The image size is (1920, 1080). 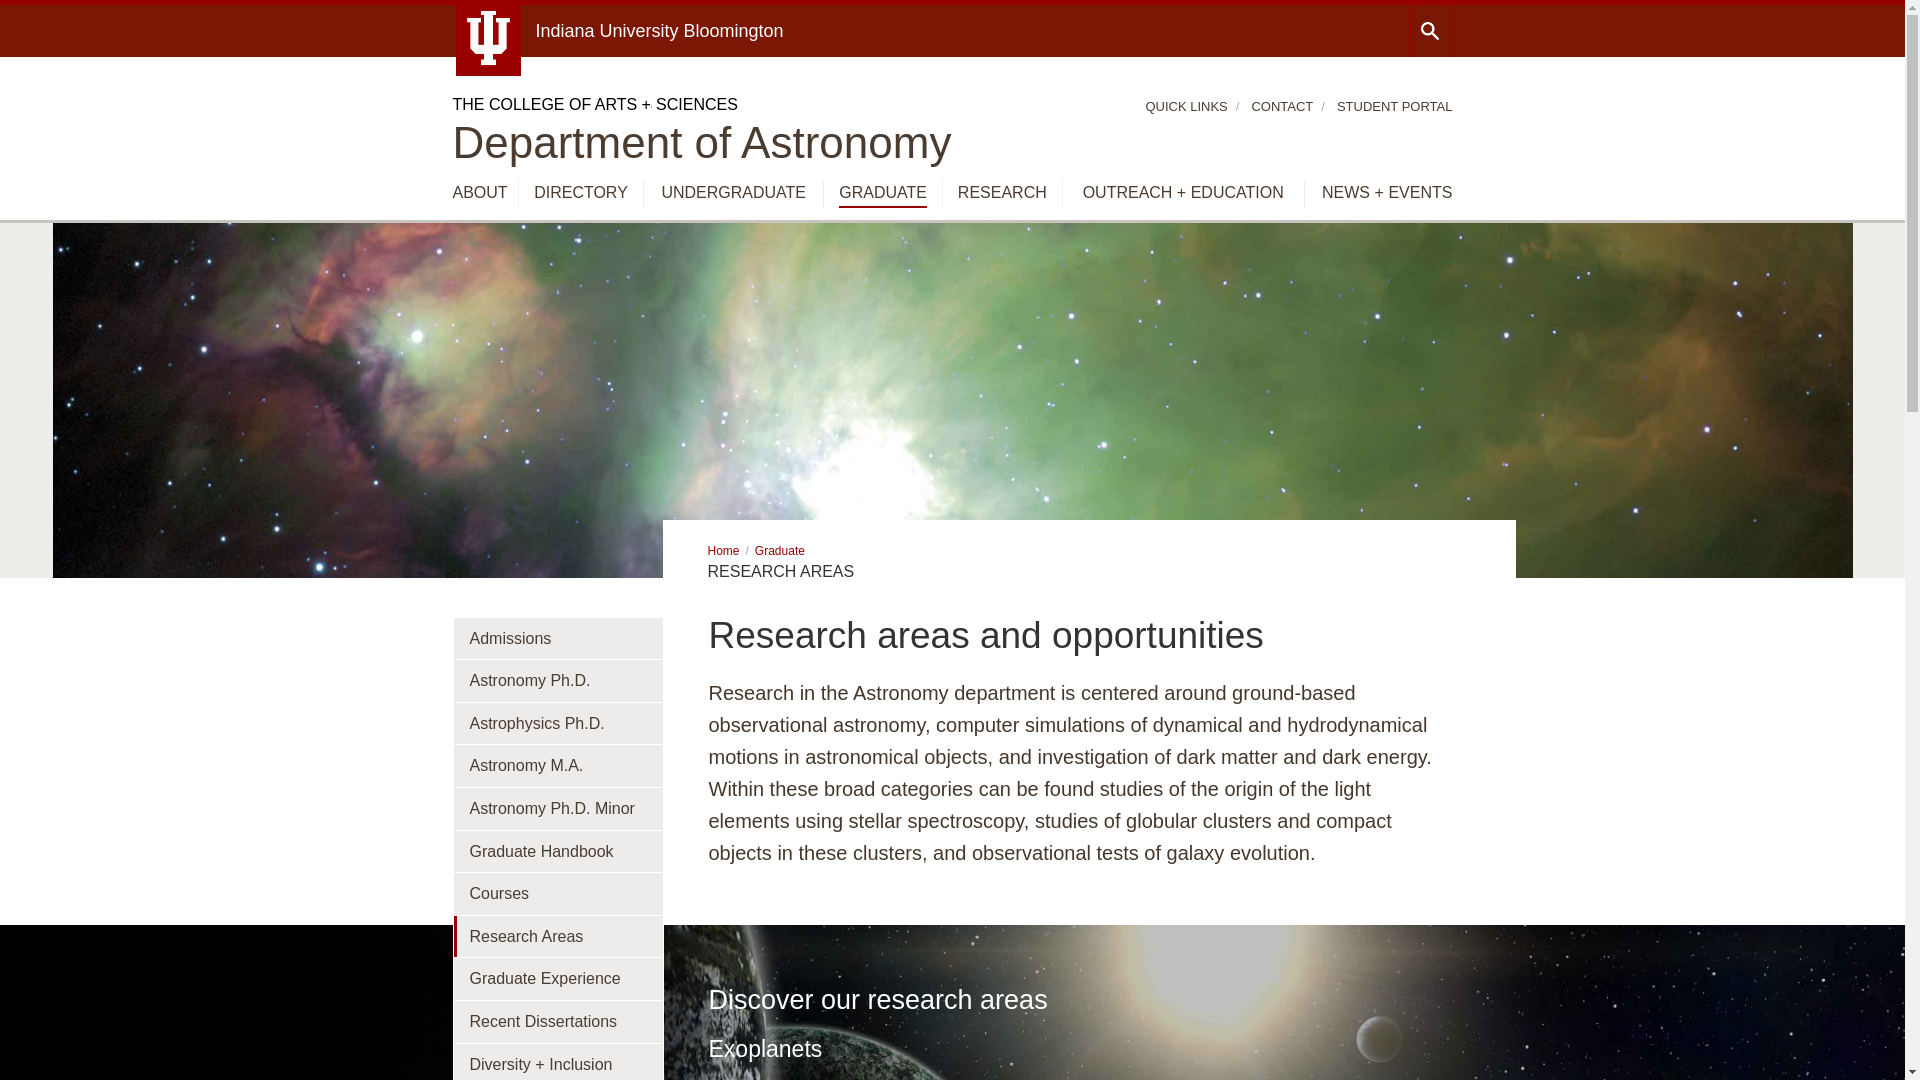 What do you see at coordinates (659, 30) in the screenshot?
I see `Indiana University Bloomington` at bounding box center [659, 30].